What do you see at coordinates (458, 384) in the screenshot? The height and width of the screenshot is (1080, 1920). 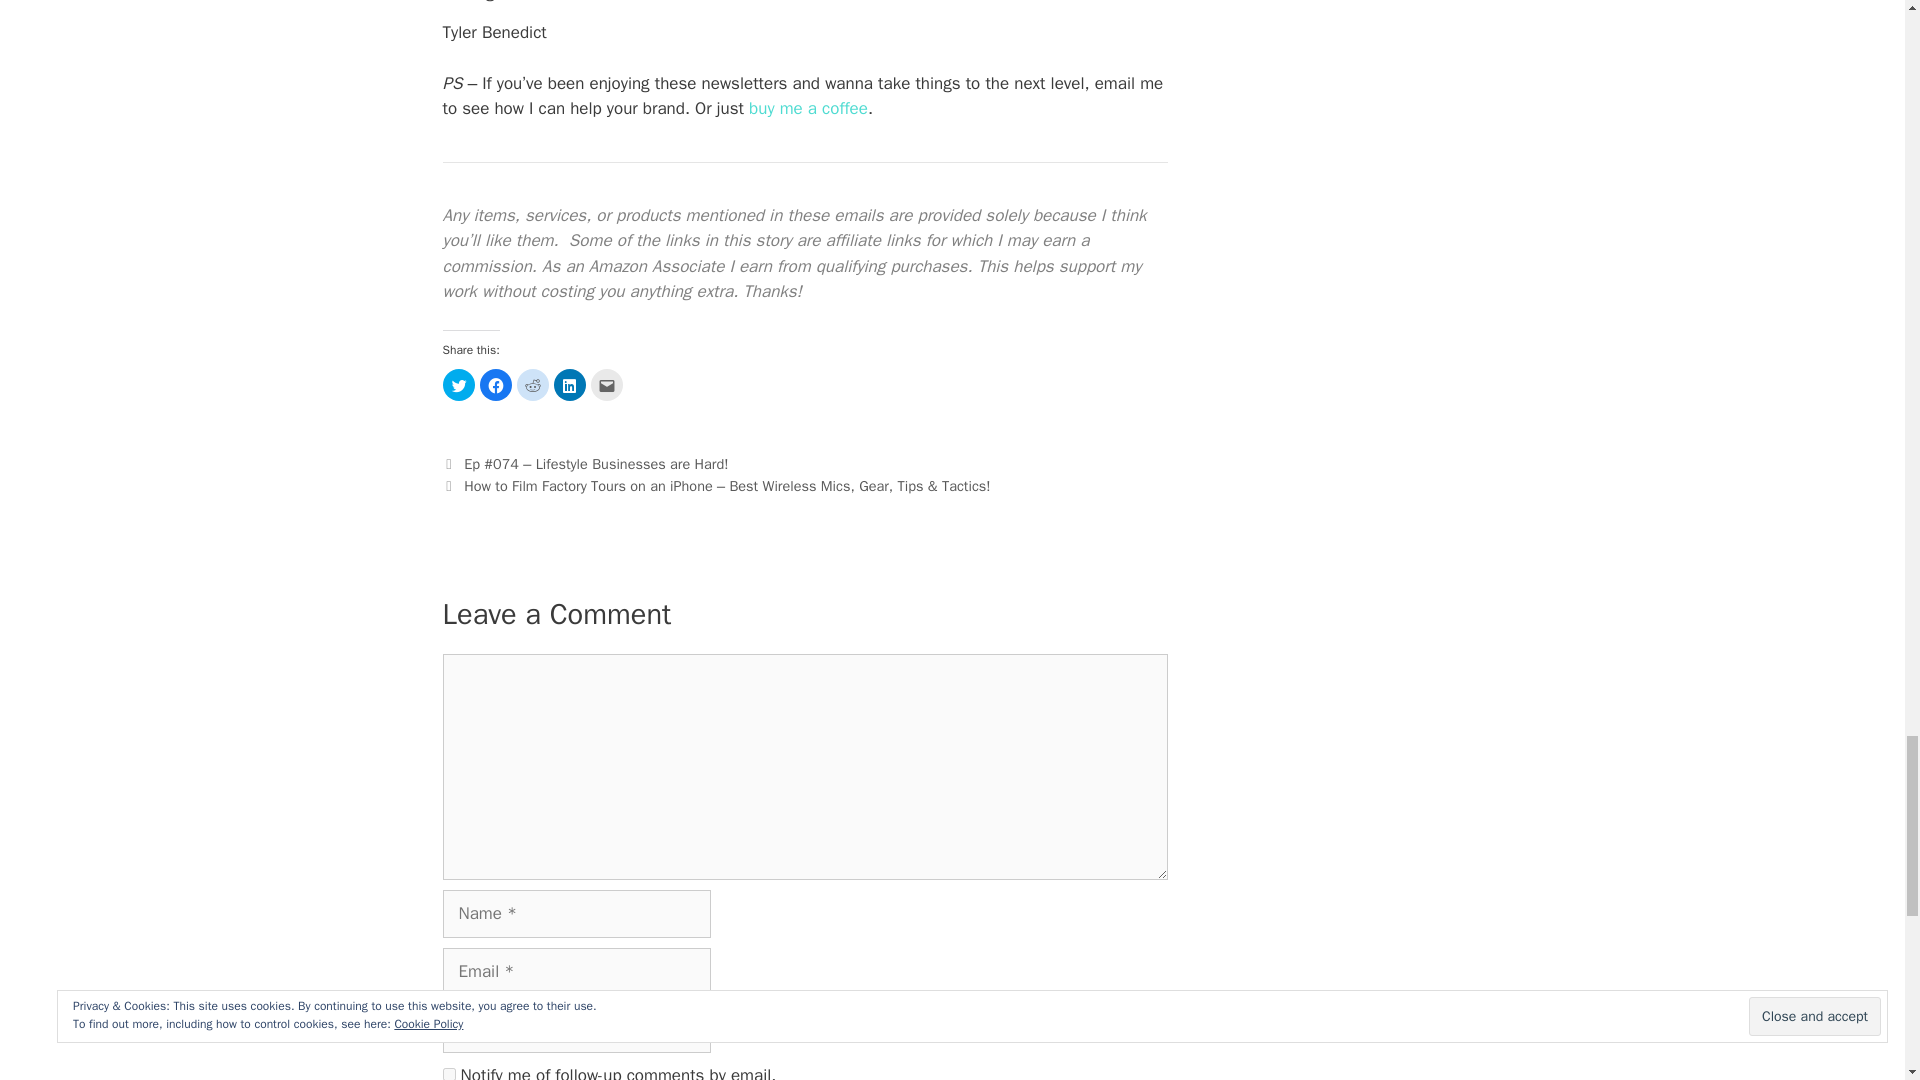 I see `Click to share on Twitter` at bounding box center [458, 384].